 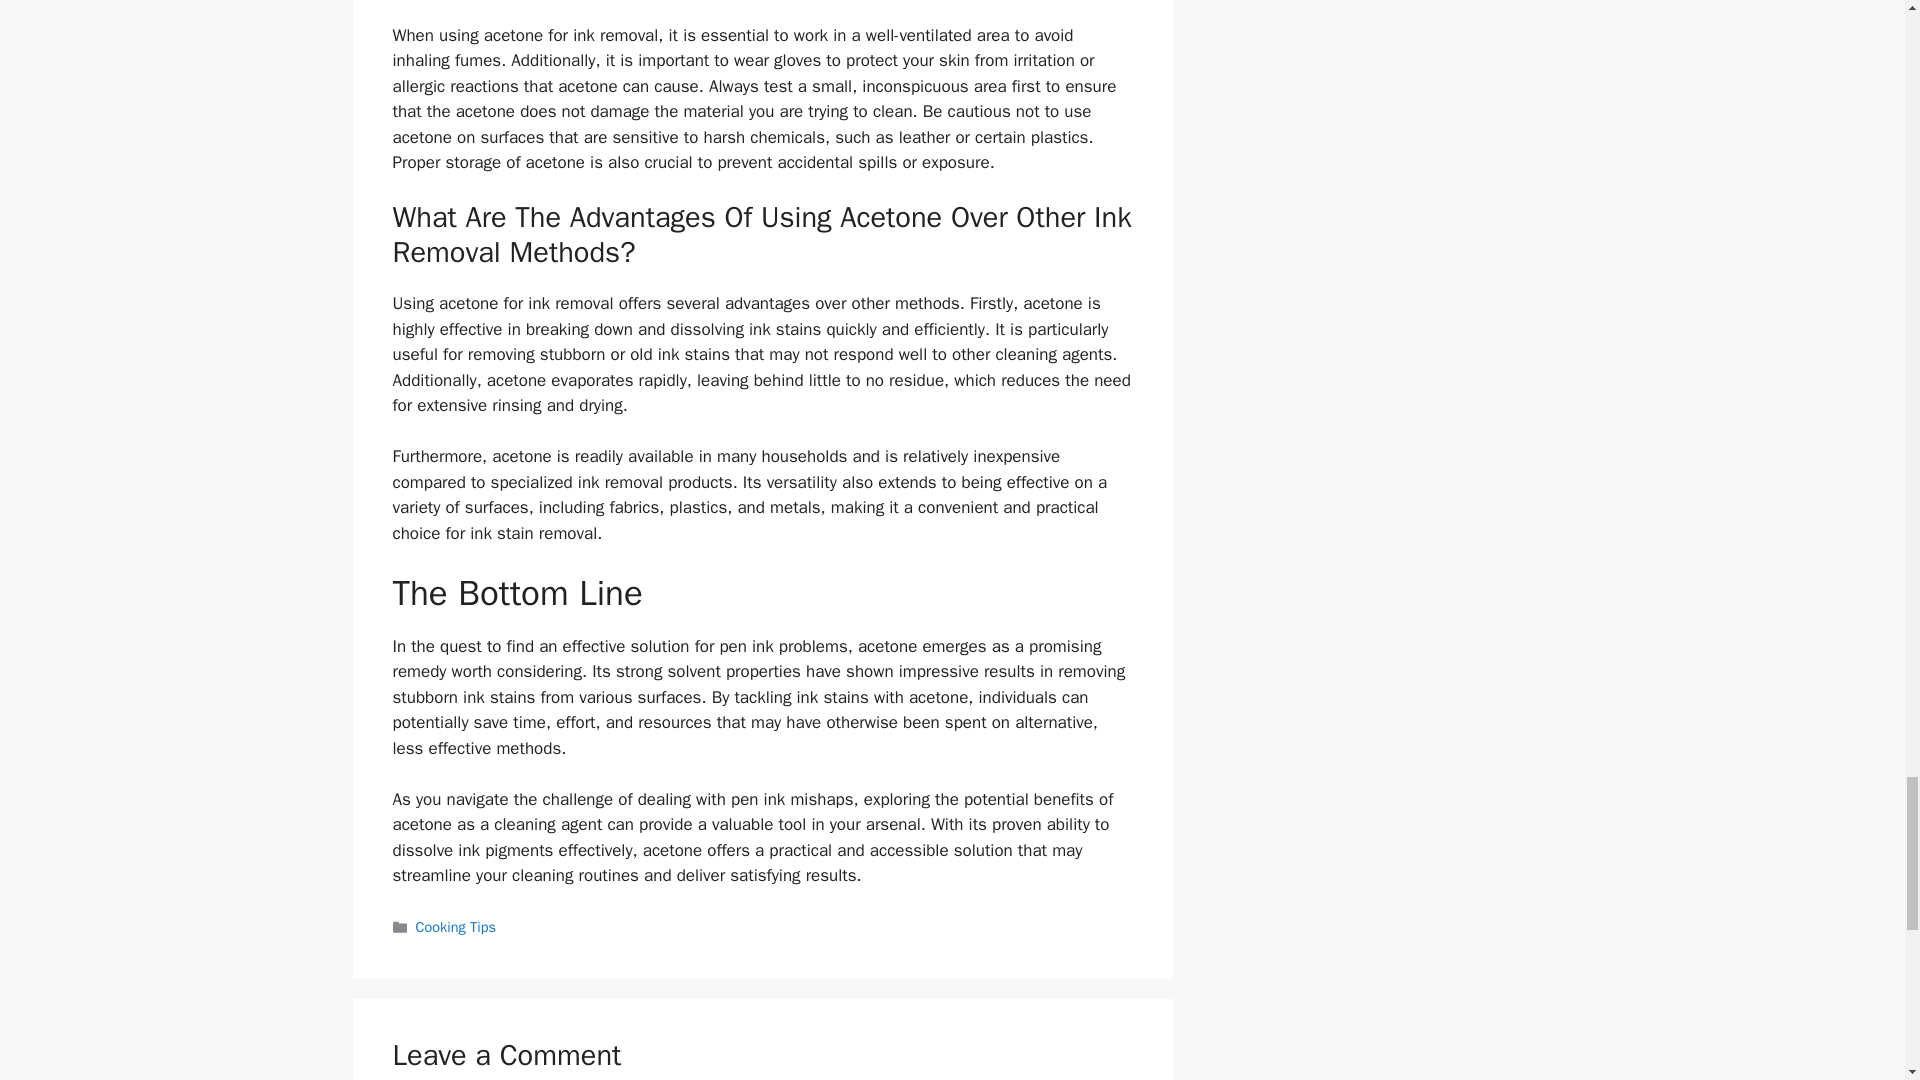 What do you see at coordinates (456, 927) in the screenshot?
I see `Cooking Tips` at bounding box center [456, 927].